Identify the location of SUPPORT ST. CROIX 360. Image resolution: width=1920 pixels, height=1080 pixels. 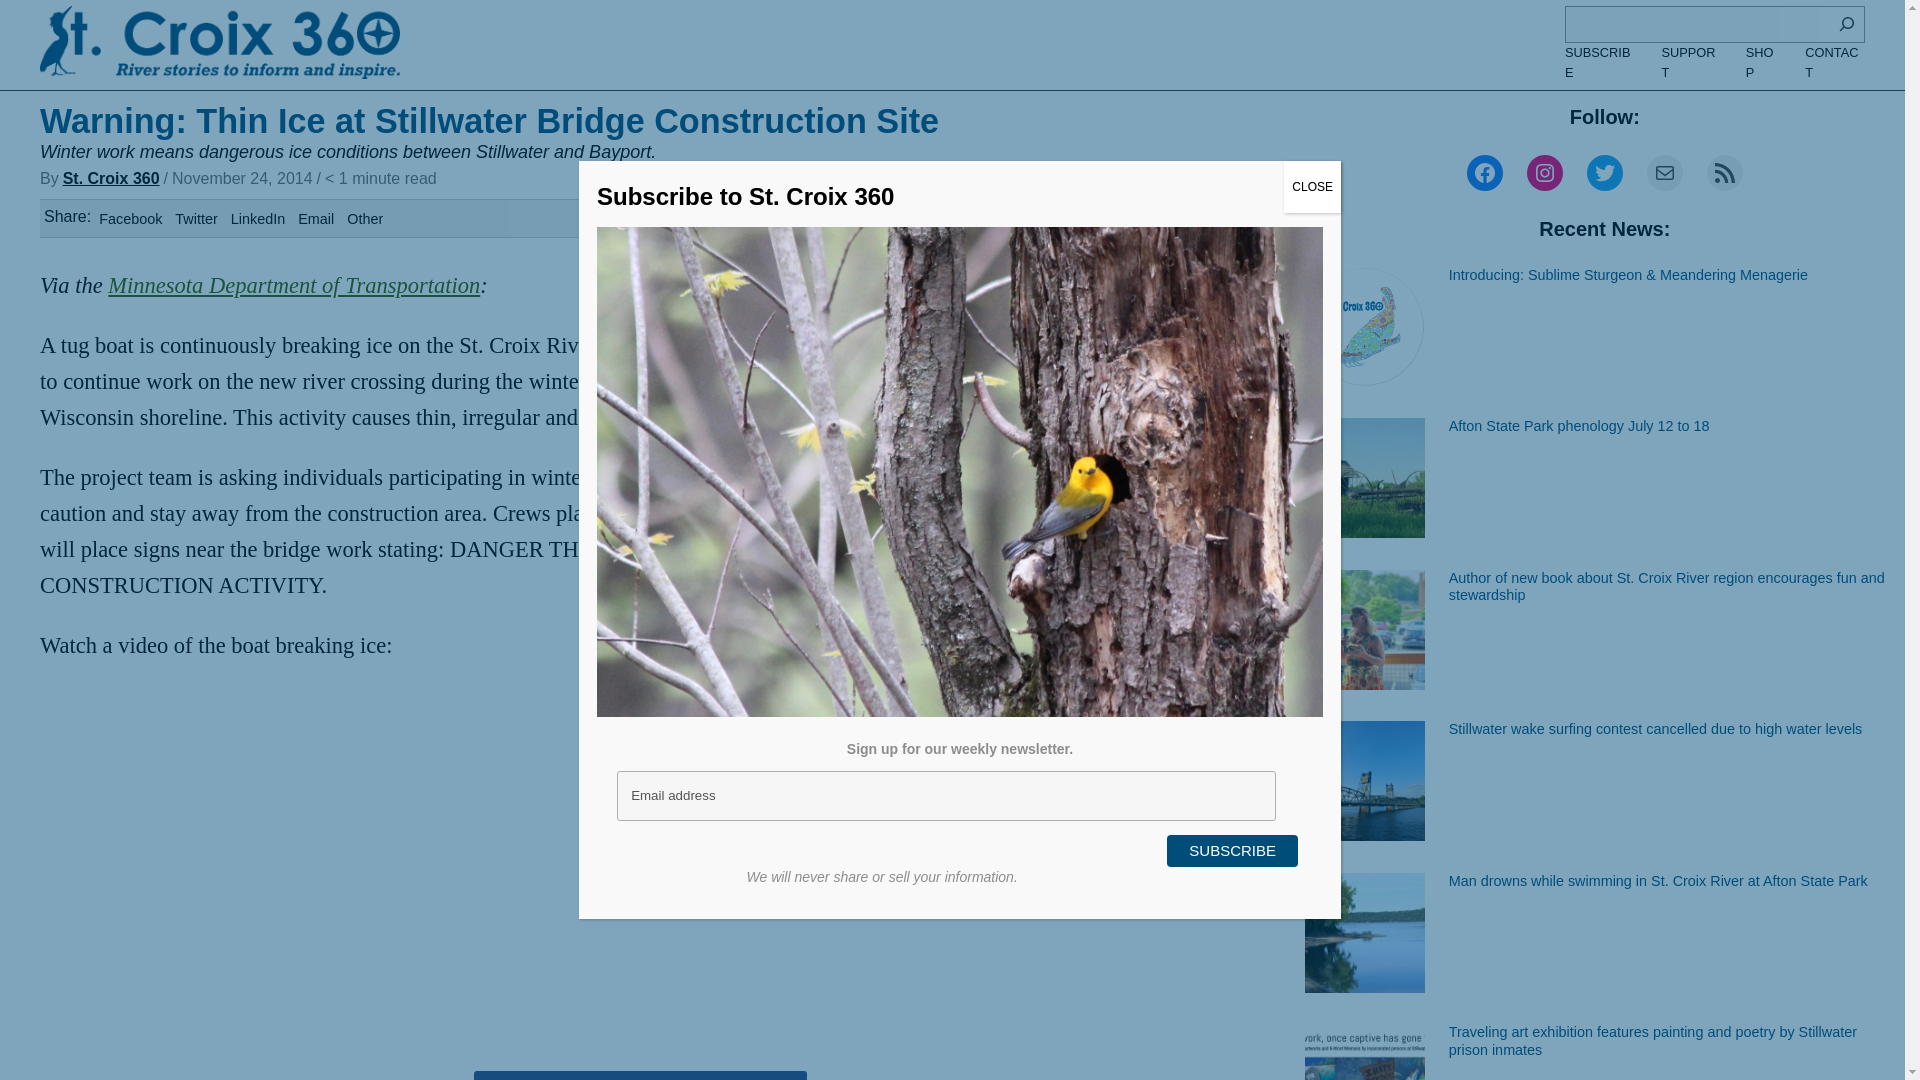
(641, 1076).